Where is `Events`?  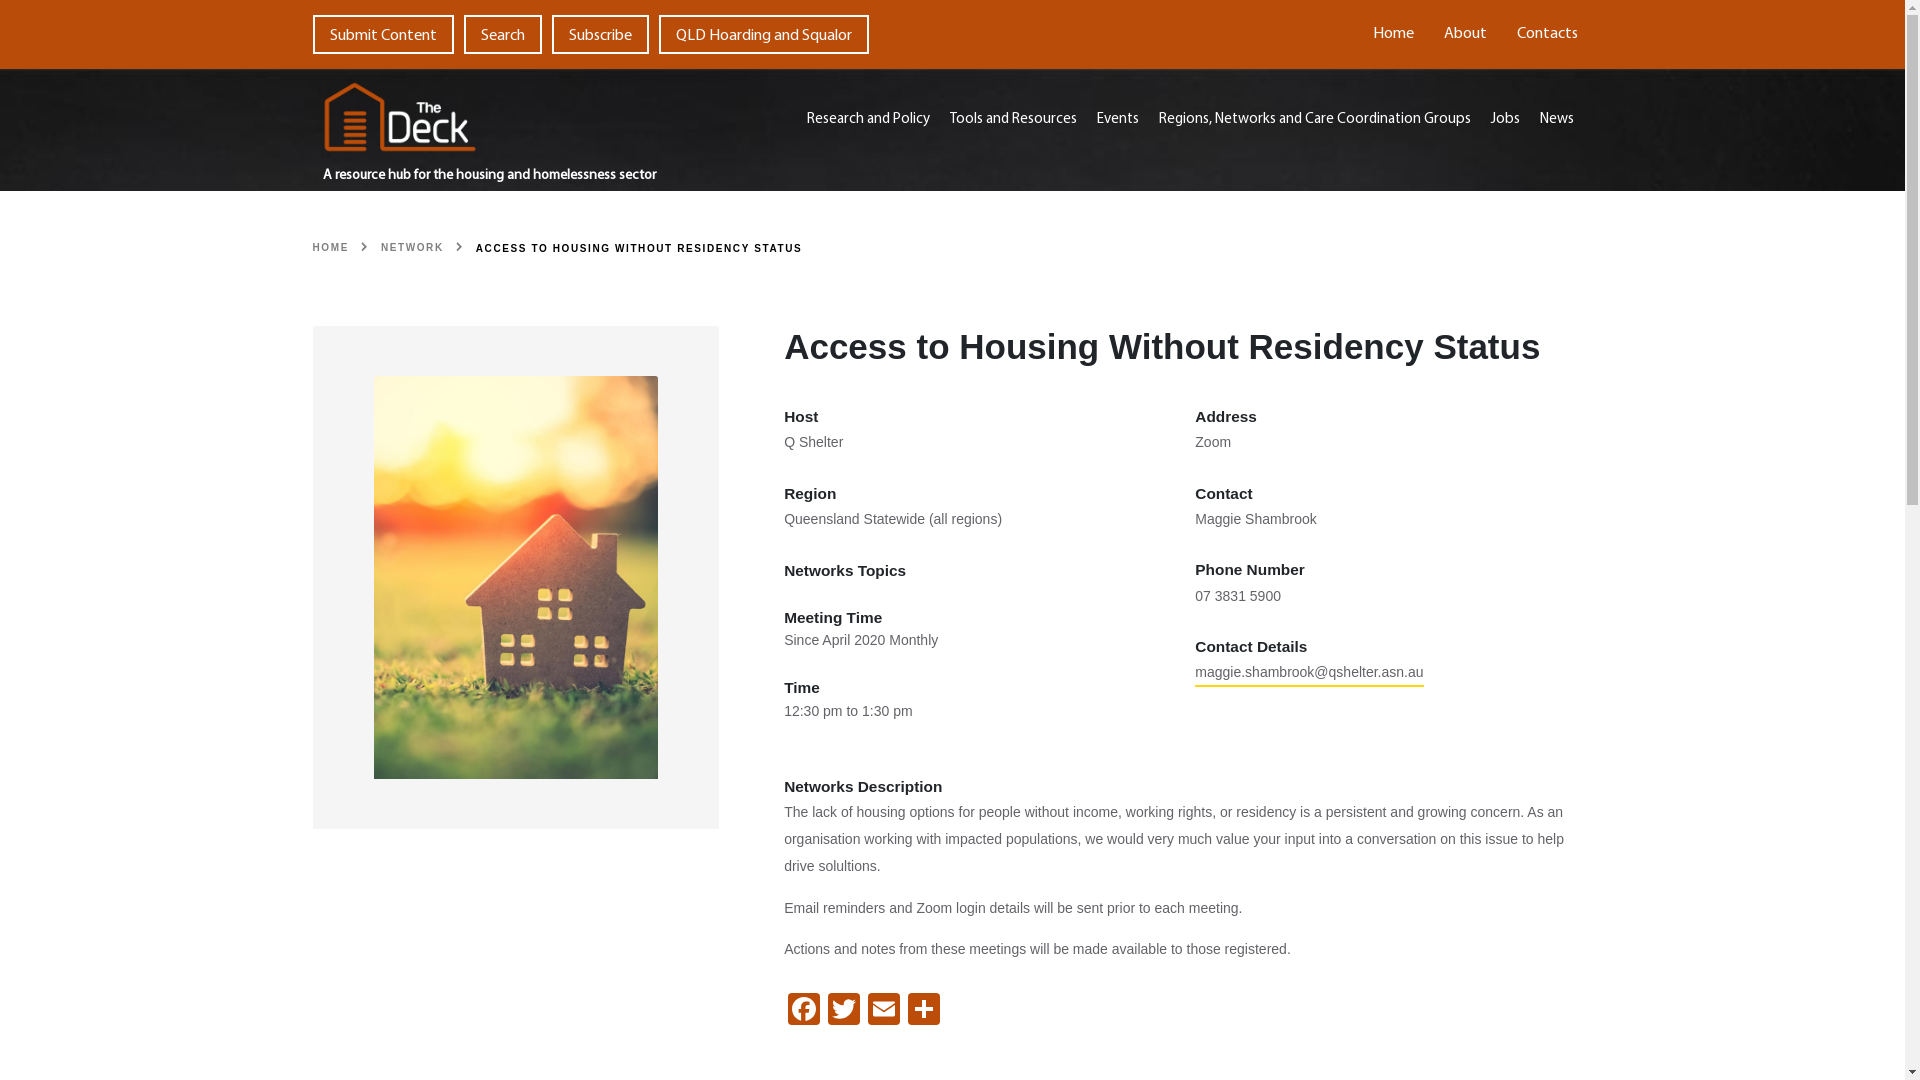 Events is located at coordinates (1118, 120).